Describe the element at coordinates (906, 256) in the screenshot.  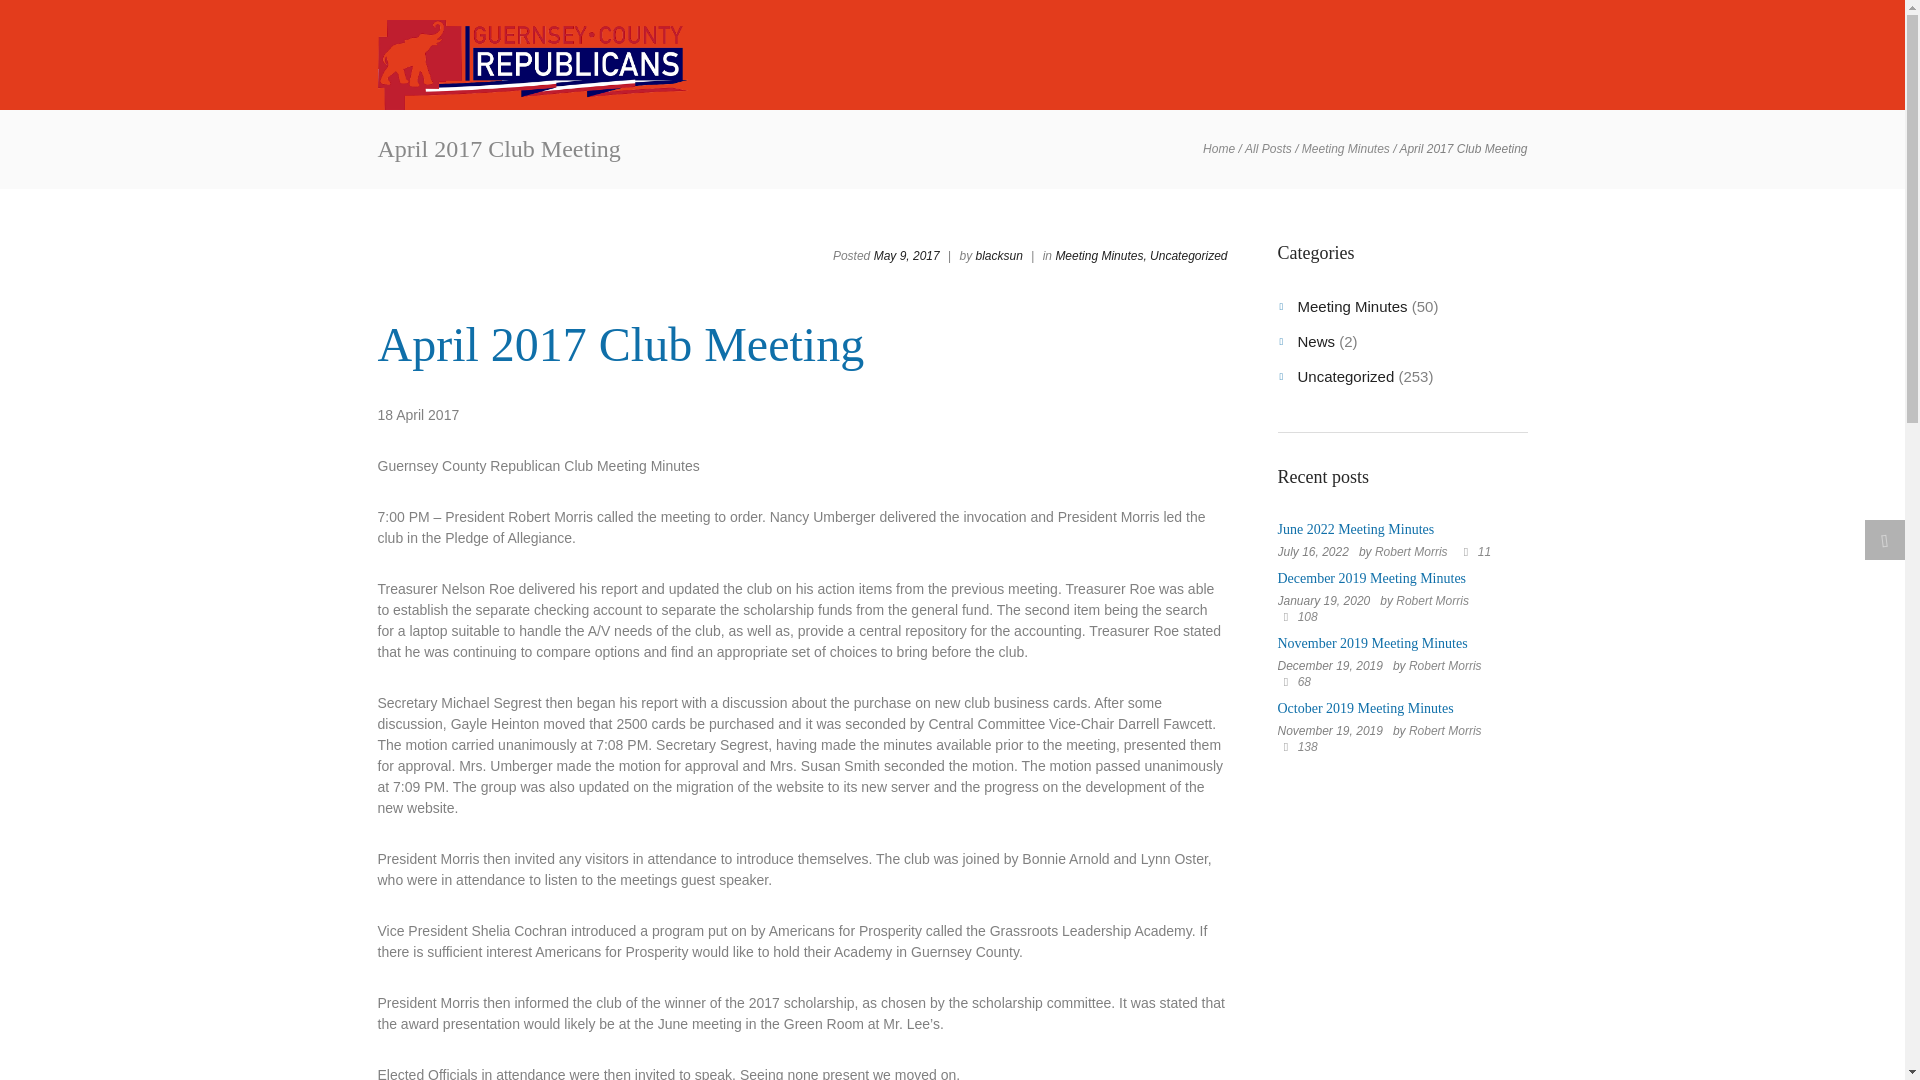
I see `May 9, 2017` at that location.